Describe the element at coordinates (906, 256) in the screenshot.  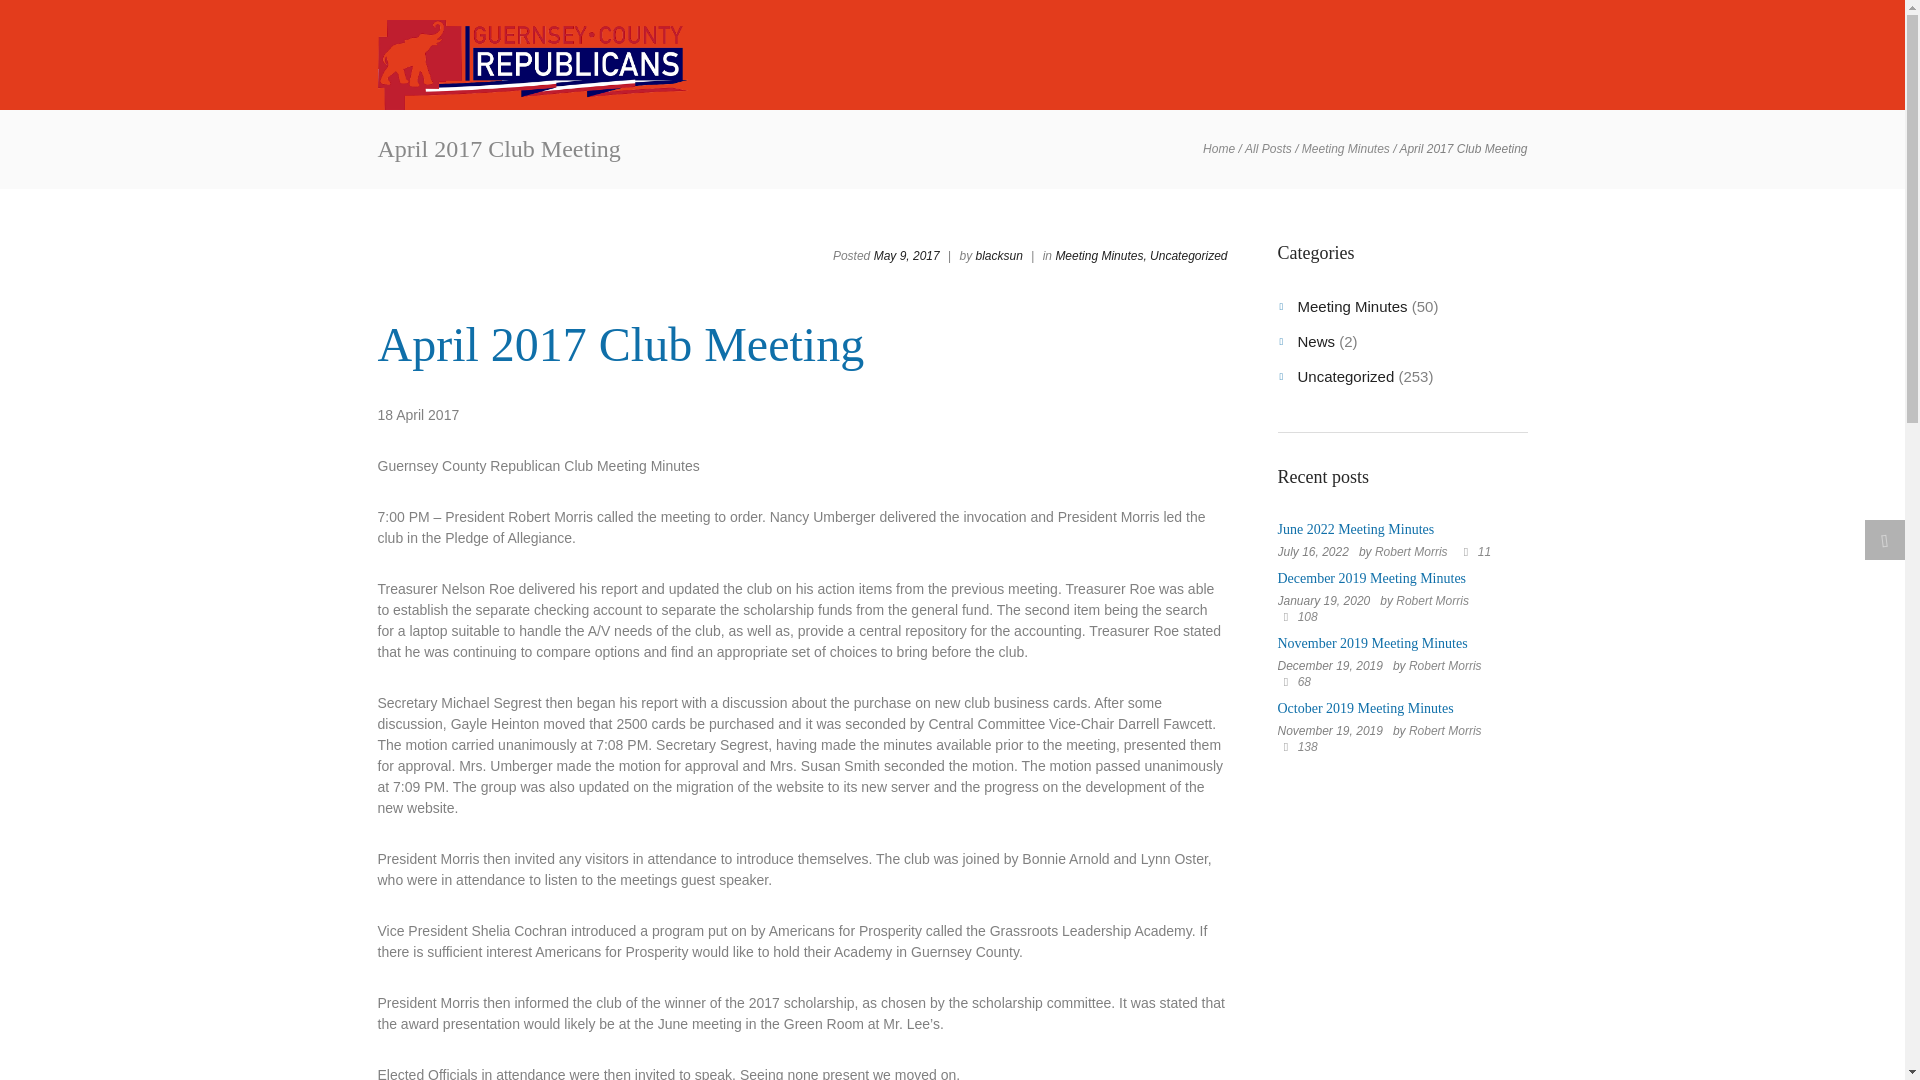
I see `May 9, 2017` at that location.